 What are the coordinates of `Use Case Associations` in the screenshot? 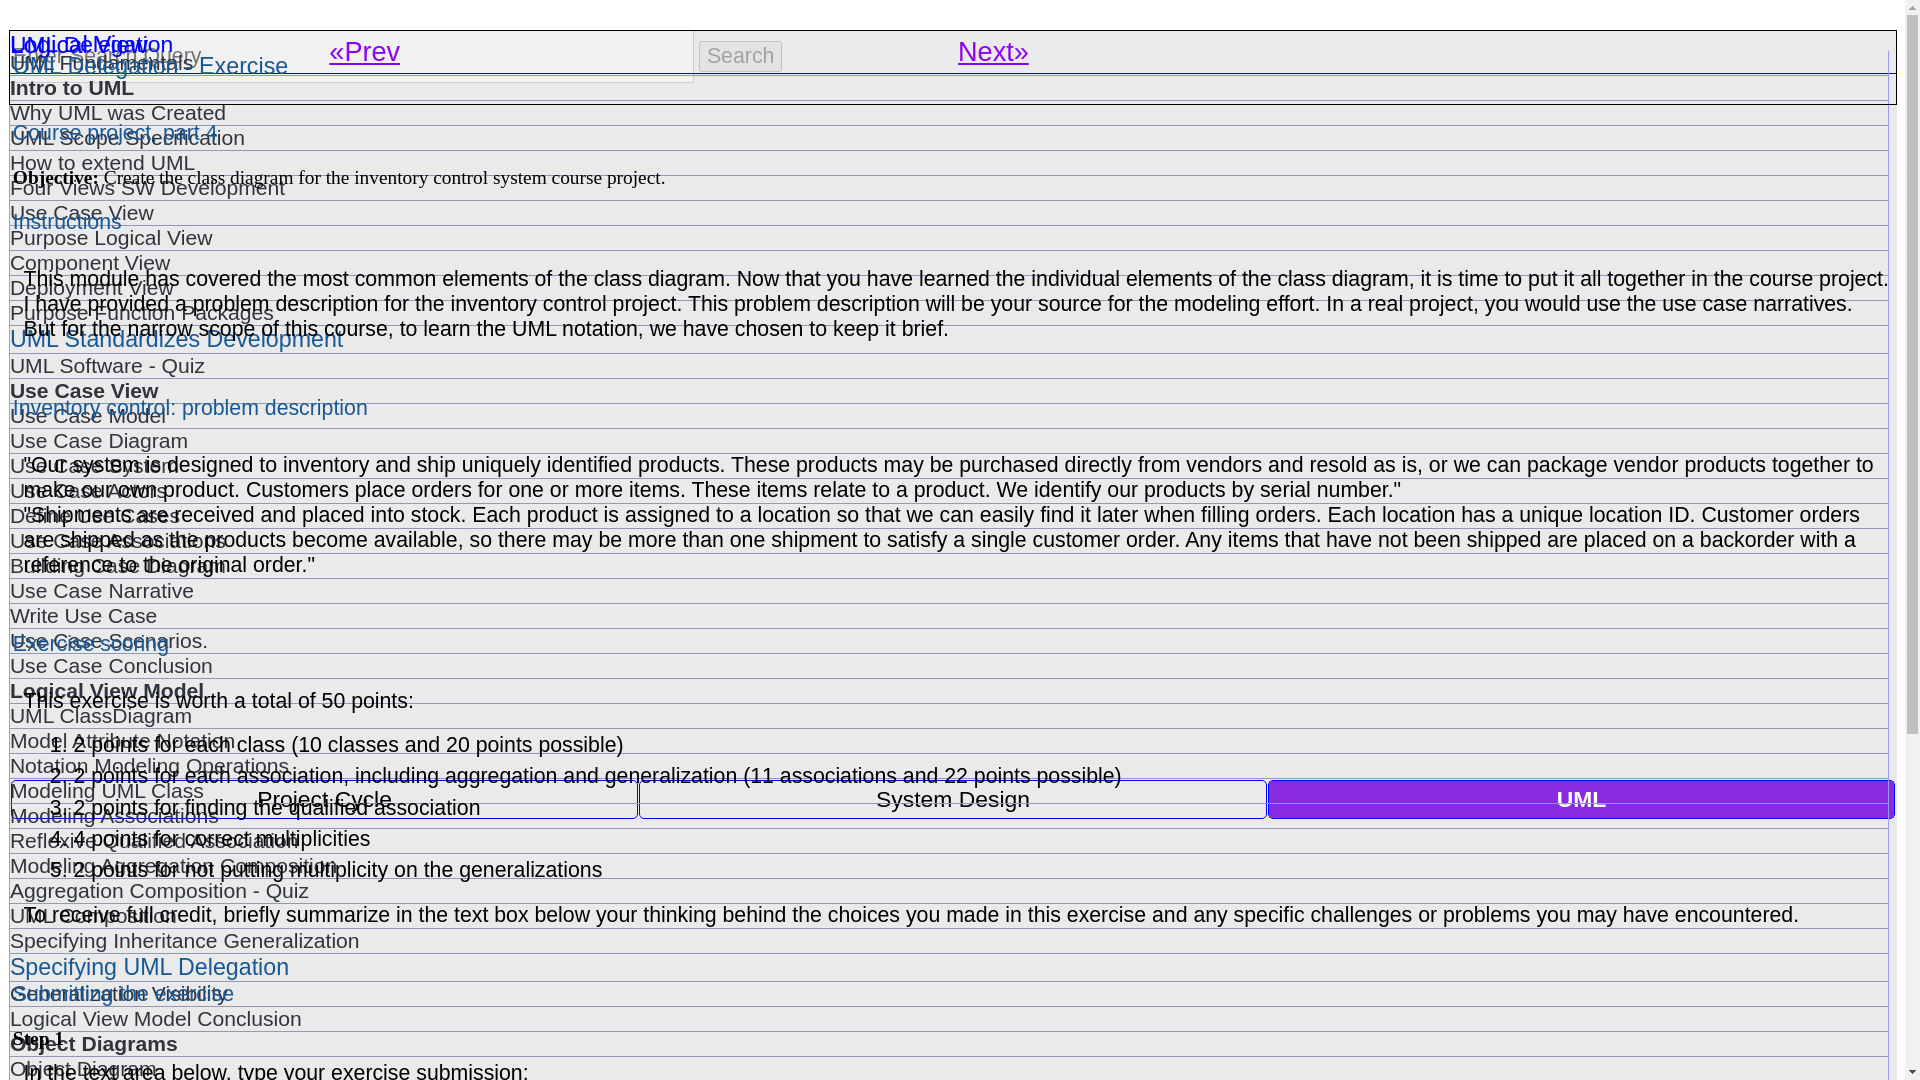 It's located at (948, 540).